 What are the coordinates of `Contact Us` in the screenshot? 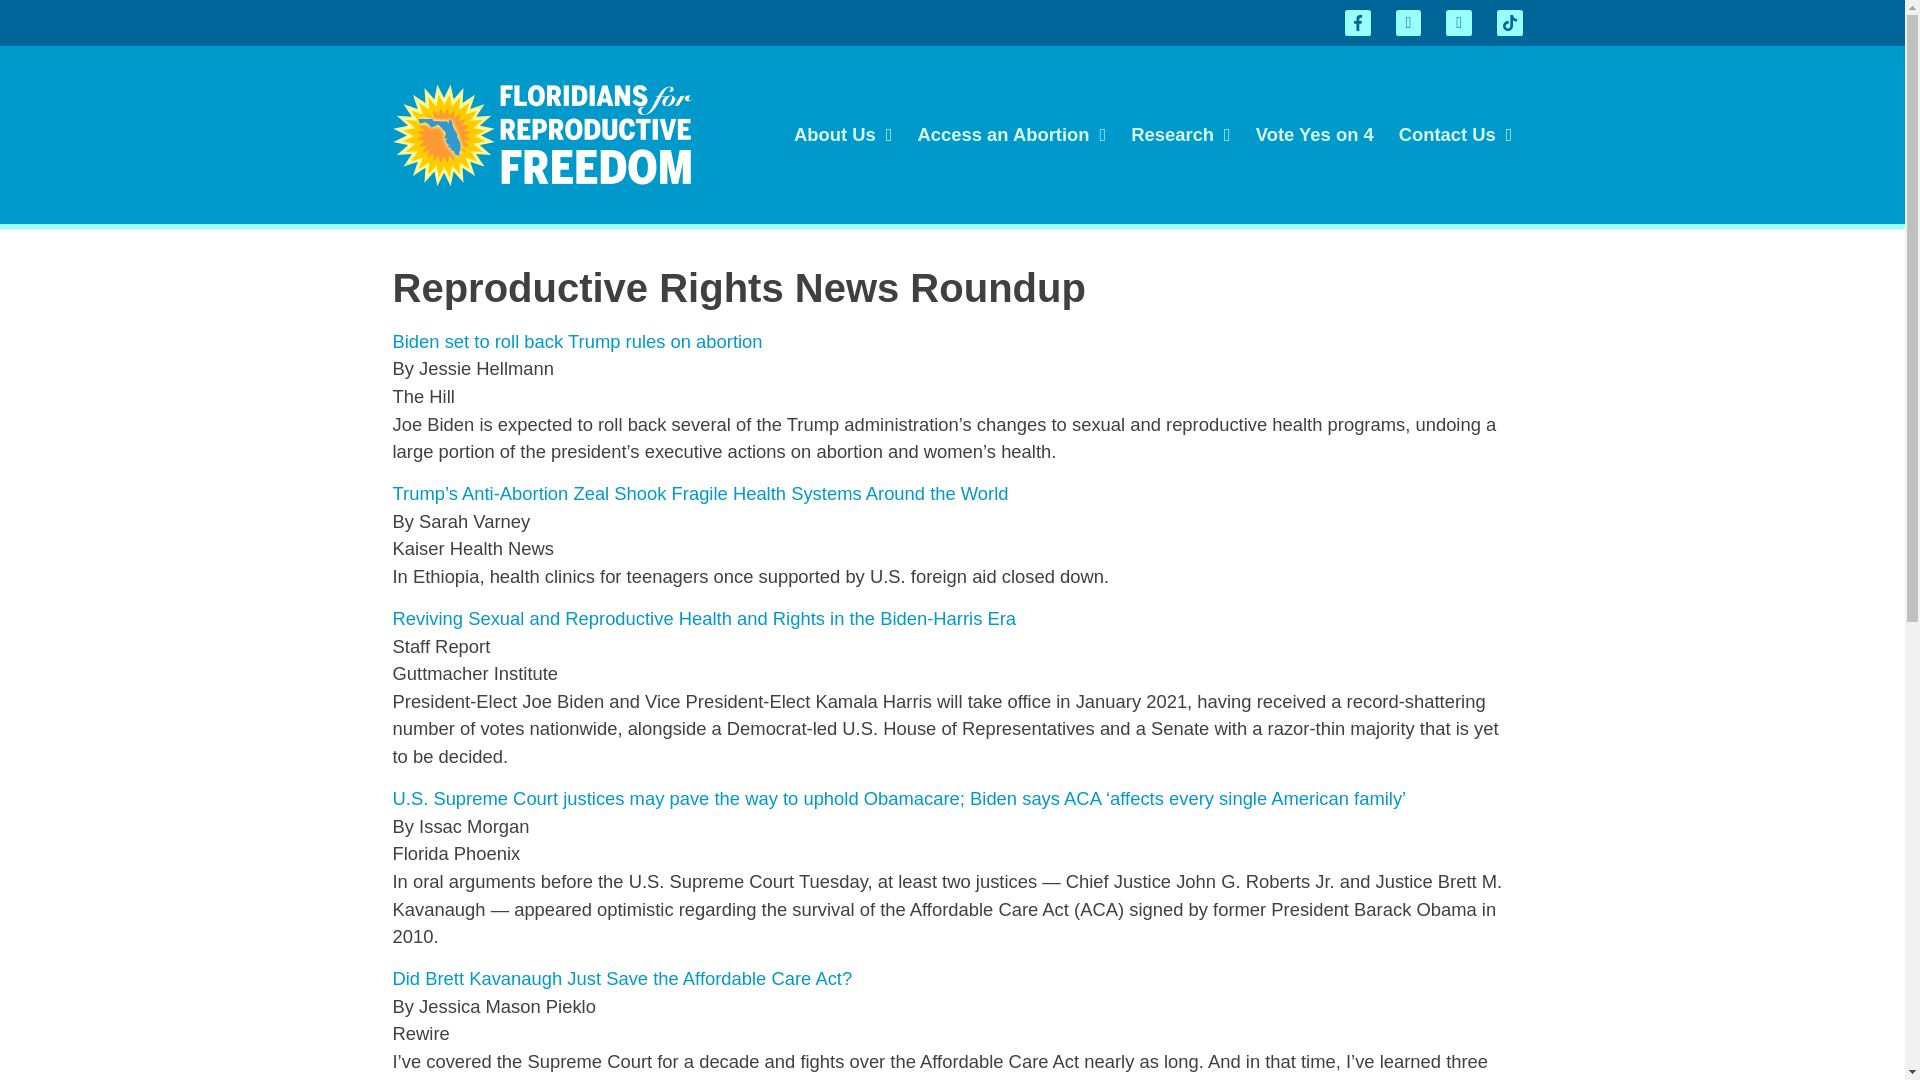 It's located at (1456, 134).